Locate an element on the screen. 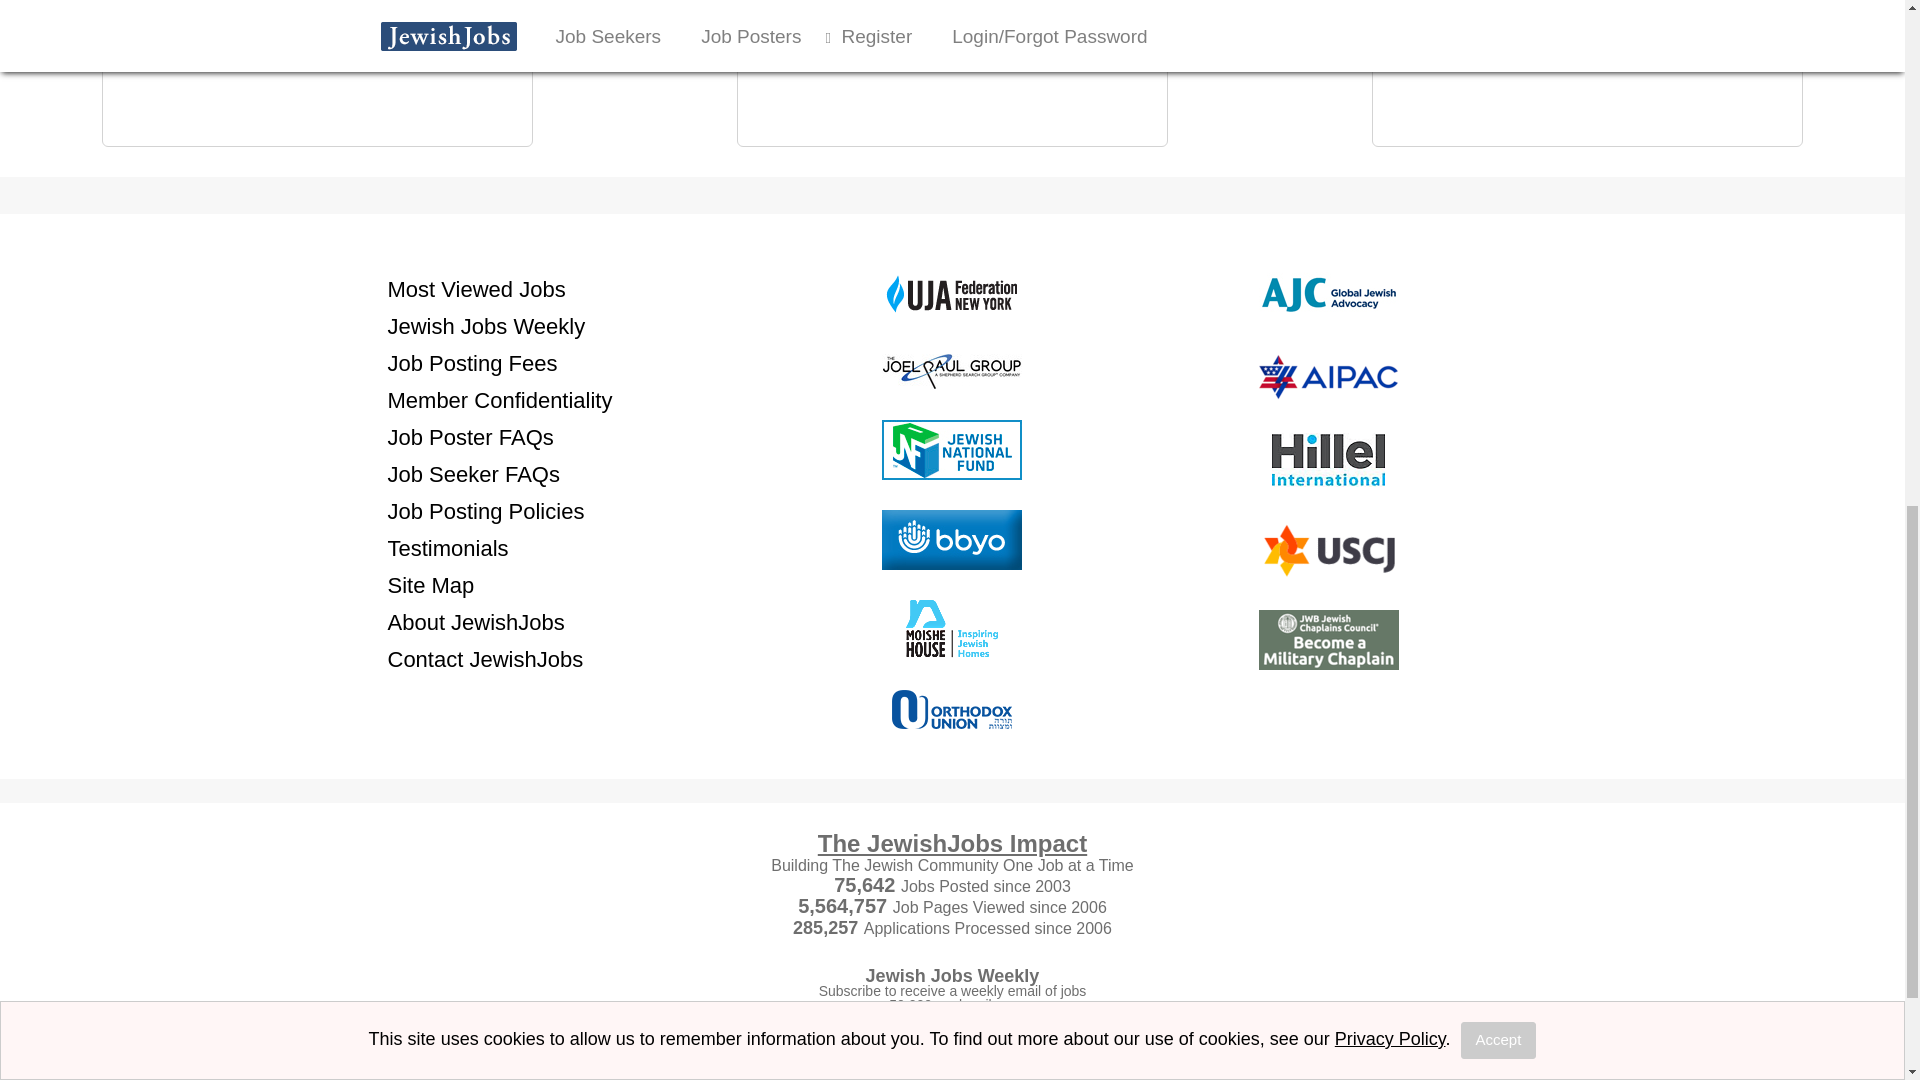  Jewish Jobs Weekly is located at coordinates (486, 326).